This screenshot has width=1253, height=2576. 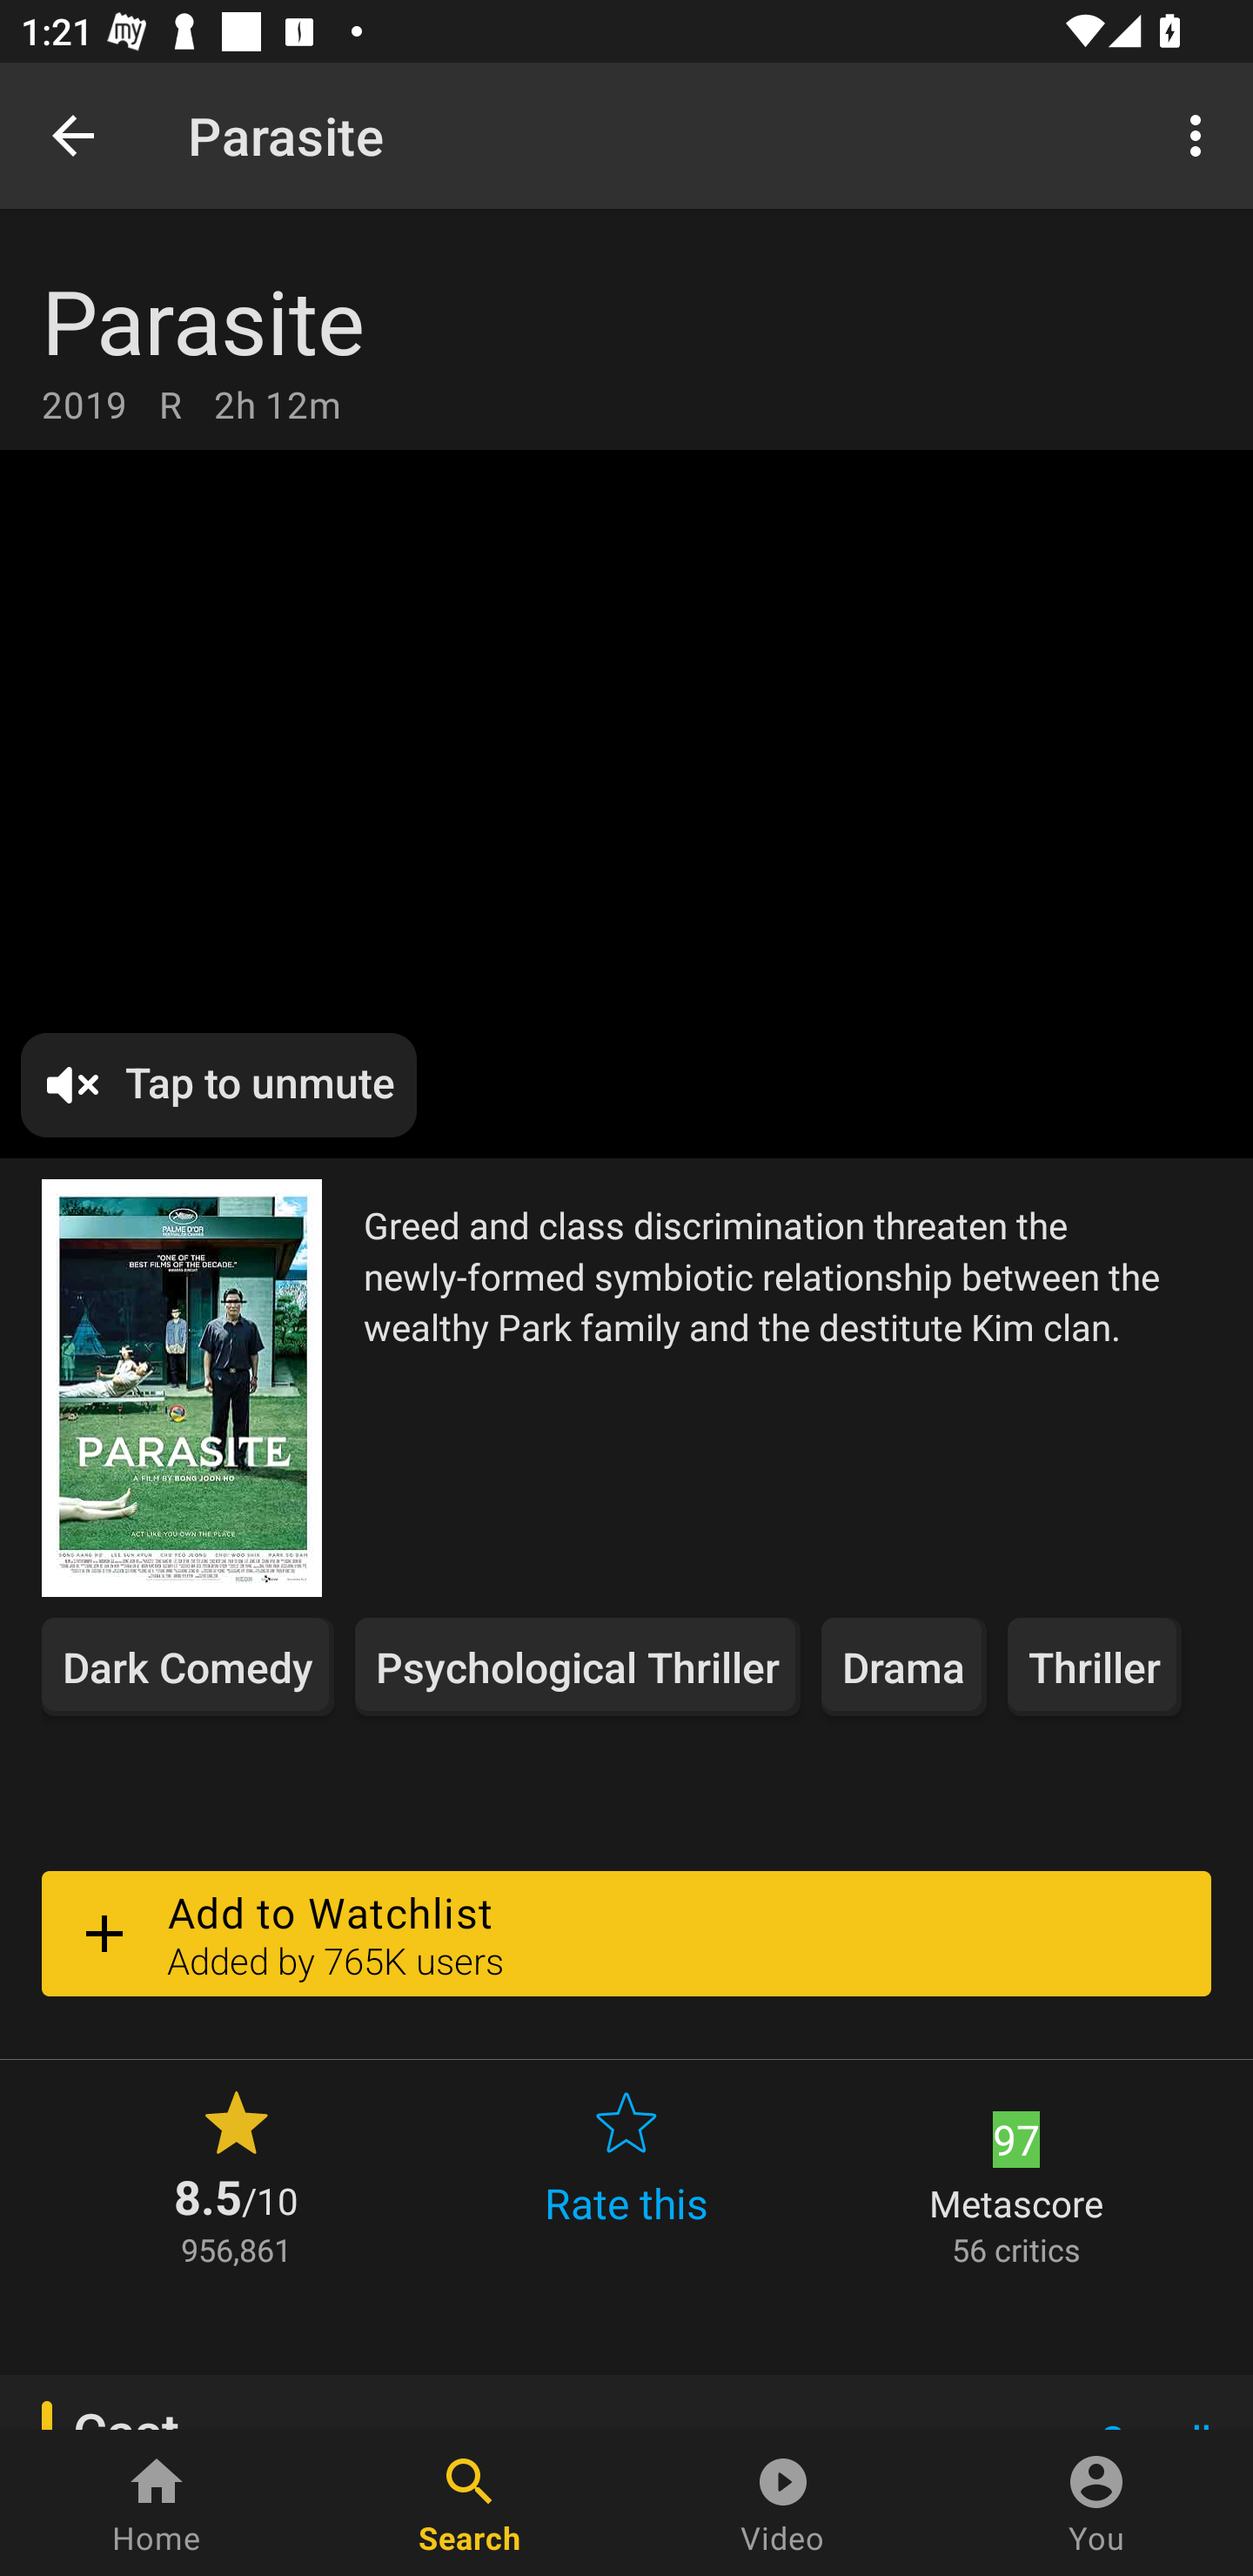 What do you see at coordinates (578, 1666) in the screenshot?
I see `Psychological Thriller` at bounding box center [578, 1666].